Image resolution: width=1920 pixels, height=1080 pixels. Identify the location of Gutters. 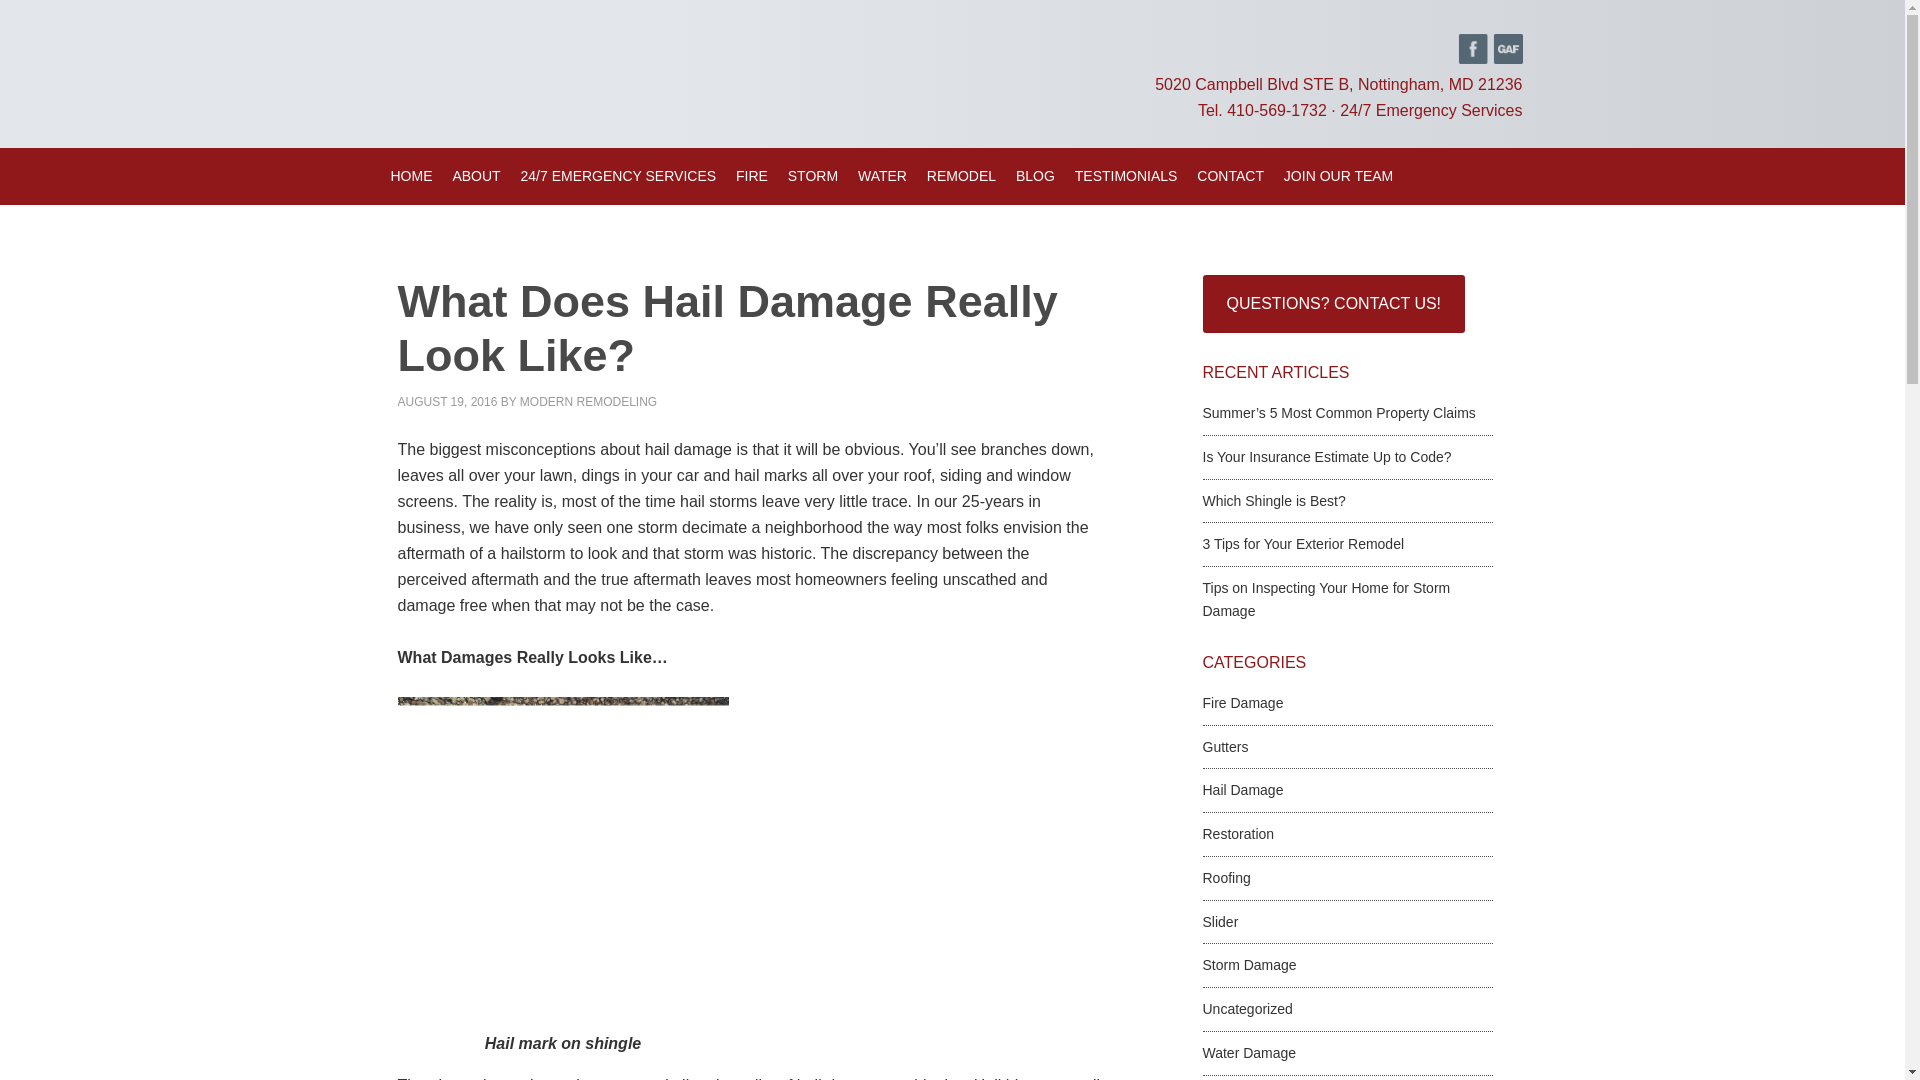
(1224, 746).